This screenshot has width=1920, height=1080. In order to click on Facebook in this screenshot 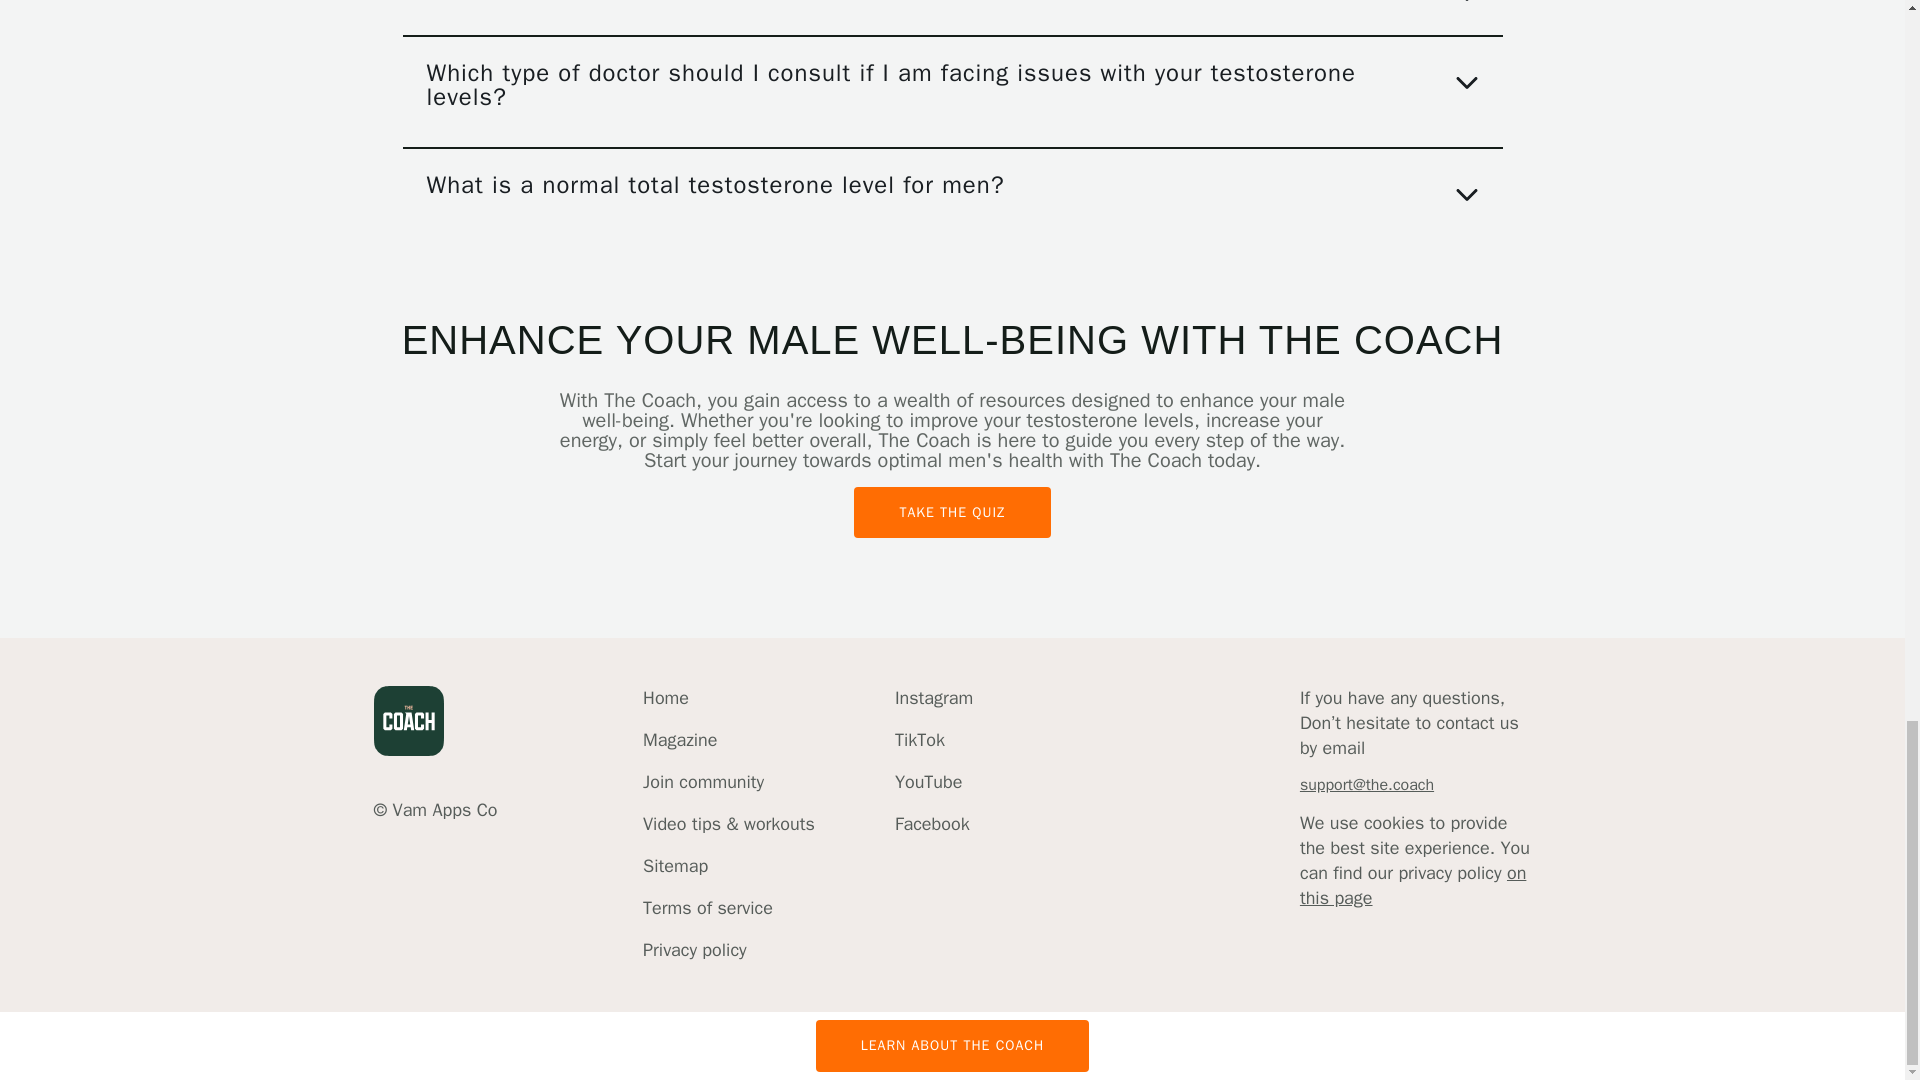, I will do `click(934, 824)`.